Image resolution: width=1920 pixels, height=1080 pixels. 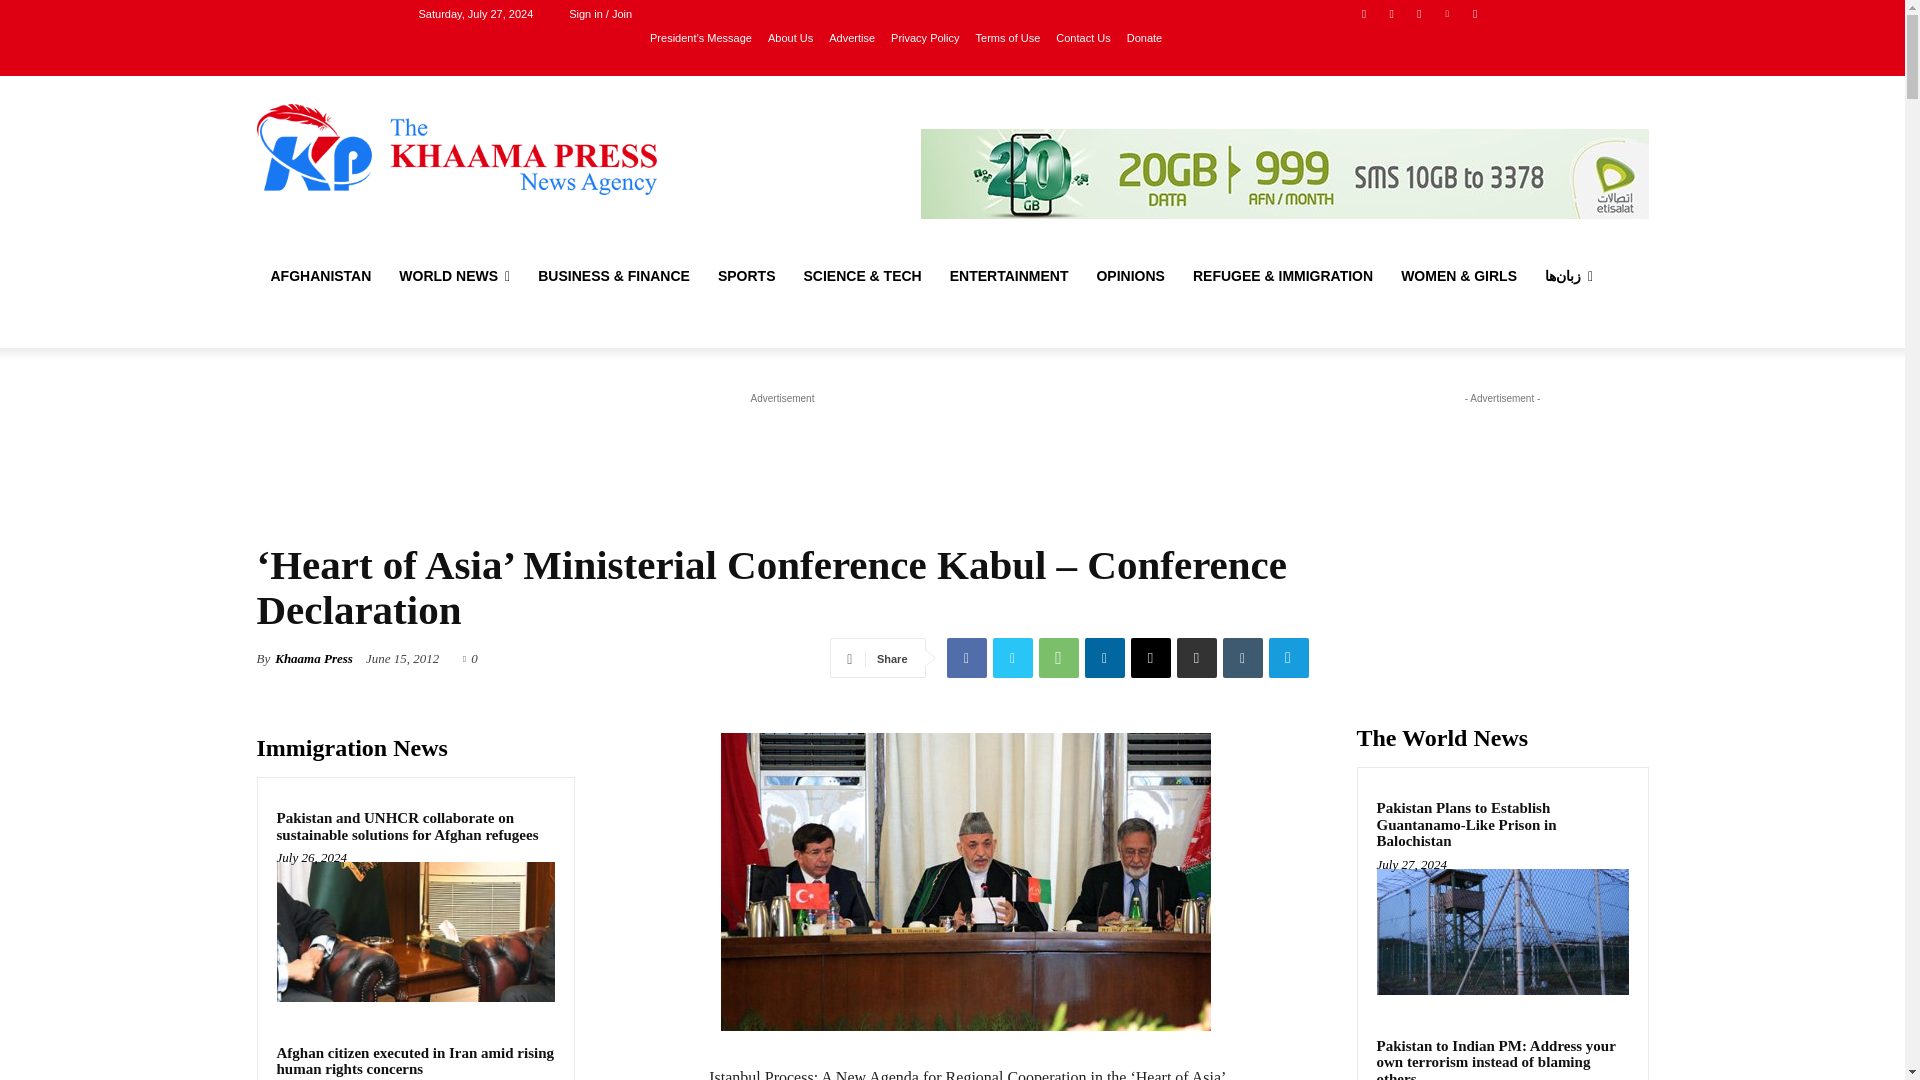 What do you see at coordinates (1144, 37) in the screenshot?
I see `Donate` at bounding box center [1144, 37].